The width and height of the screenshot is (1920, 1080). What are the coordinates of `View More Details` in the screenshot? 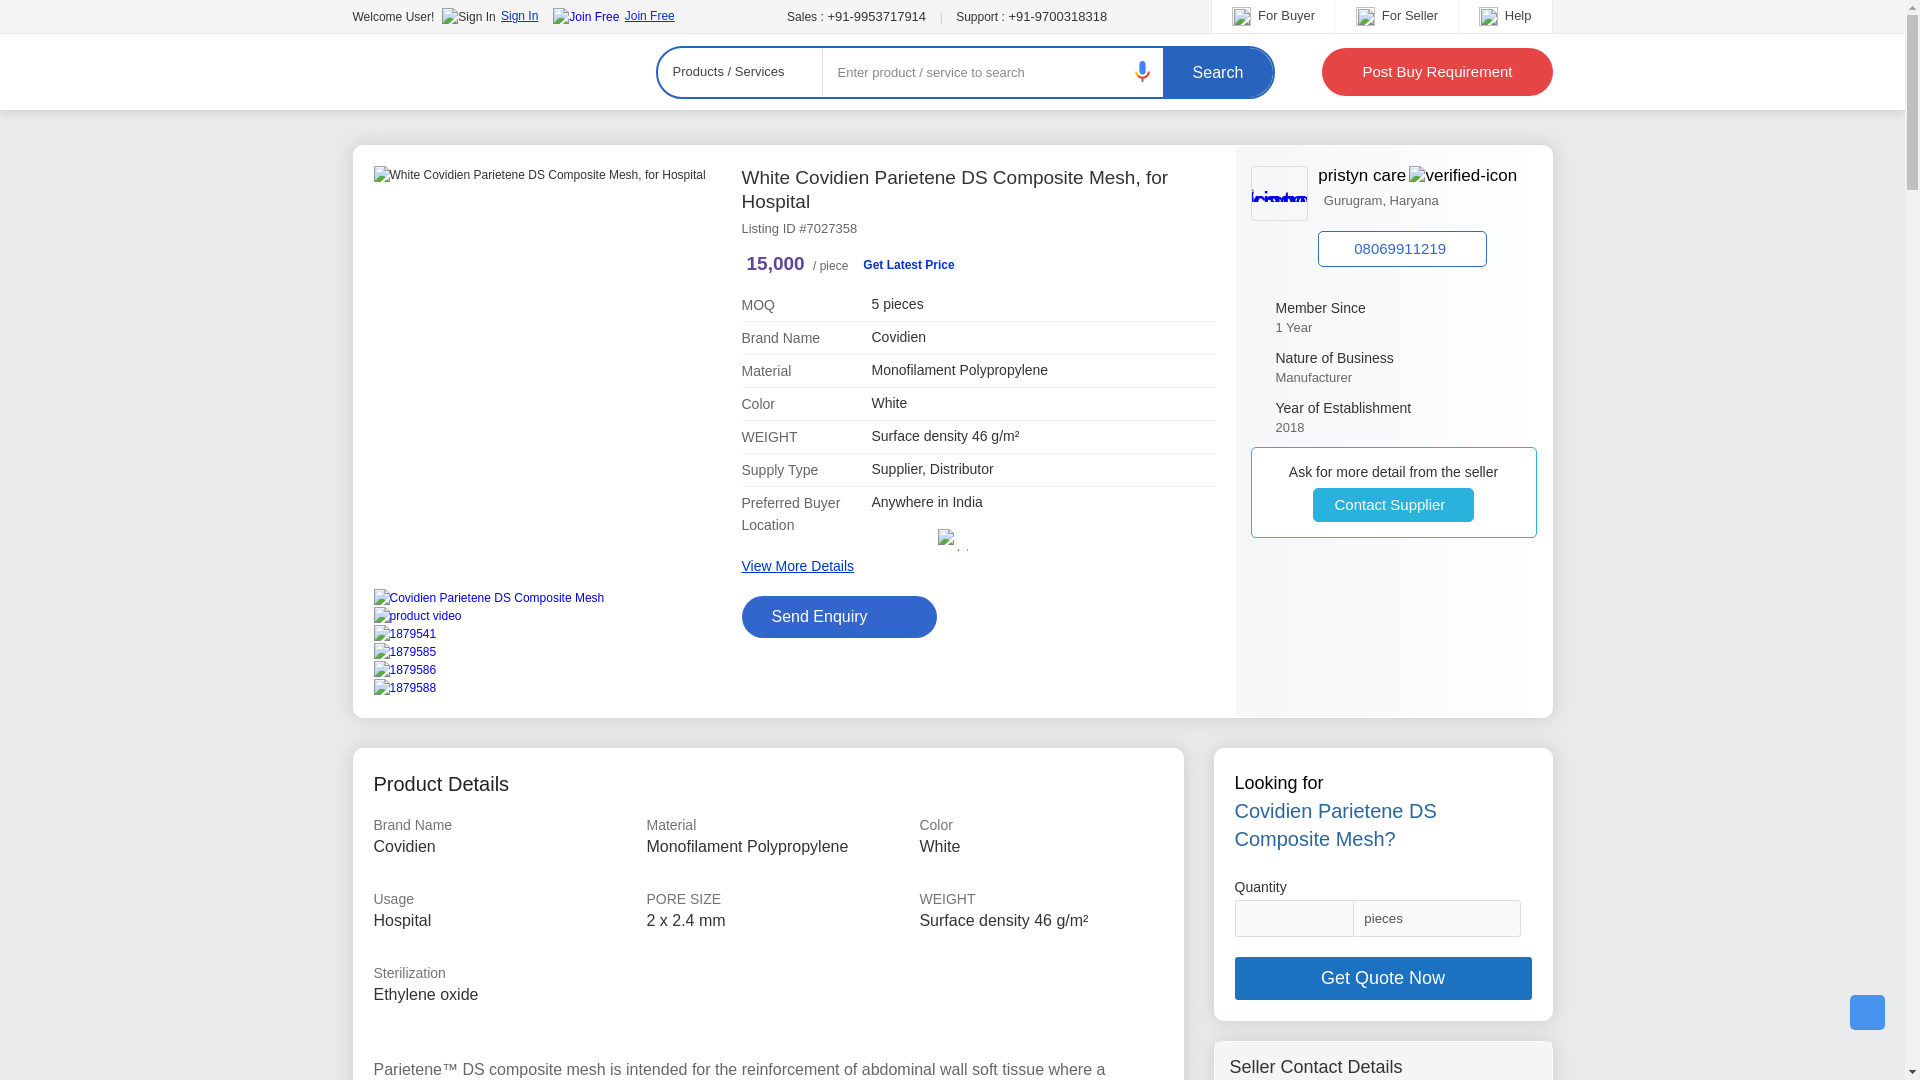 It's located at (798, 566).